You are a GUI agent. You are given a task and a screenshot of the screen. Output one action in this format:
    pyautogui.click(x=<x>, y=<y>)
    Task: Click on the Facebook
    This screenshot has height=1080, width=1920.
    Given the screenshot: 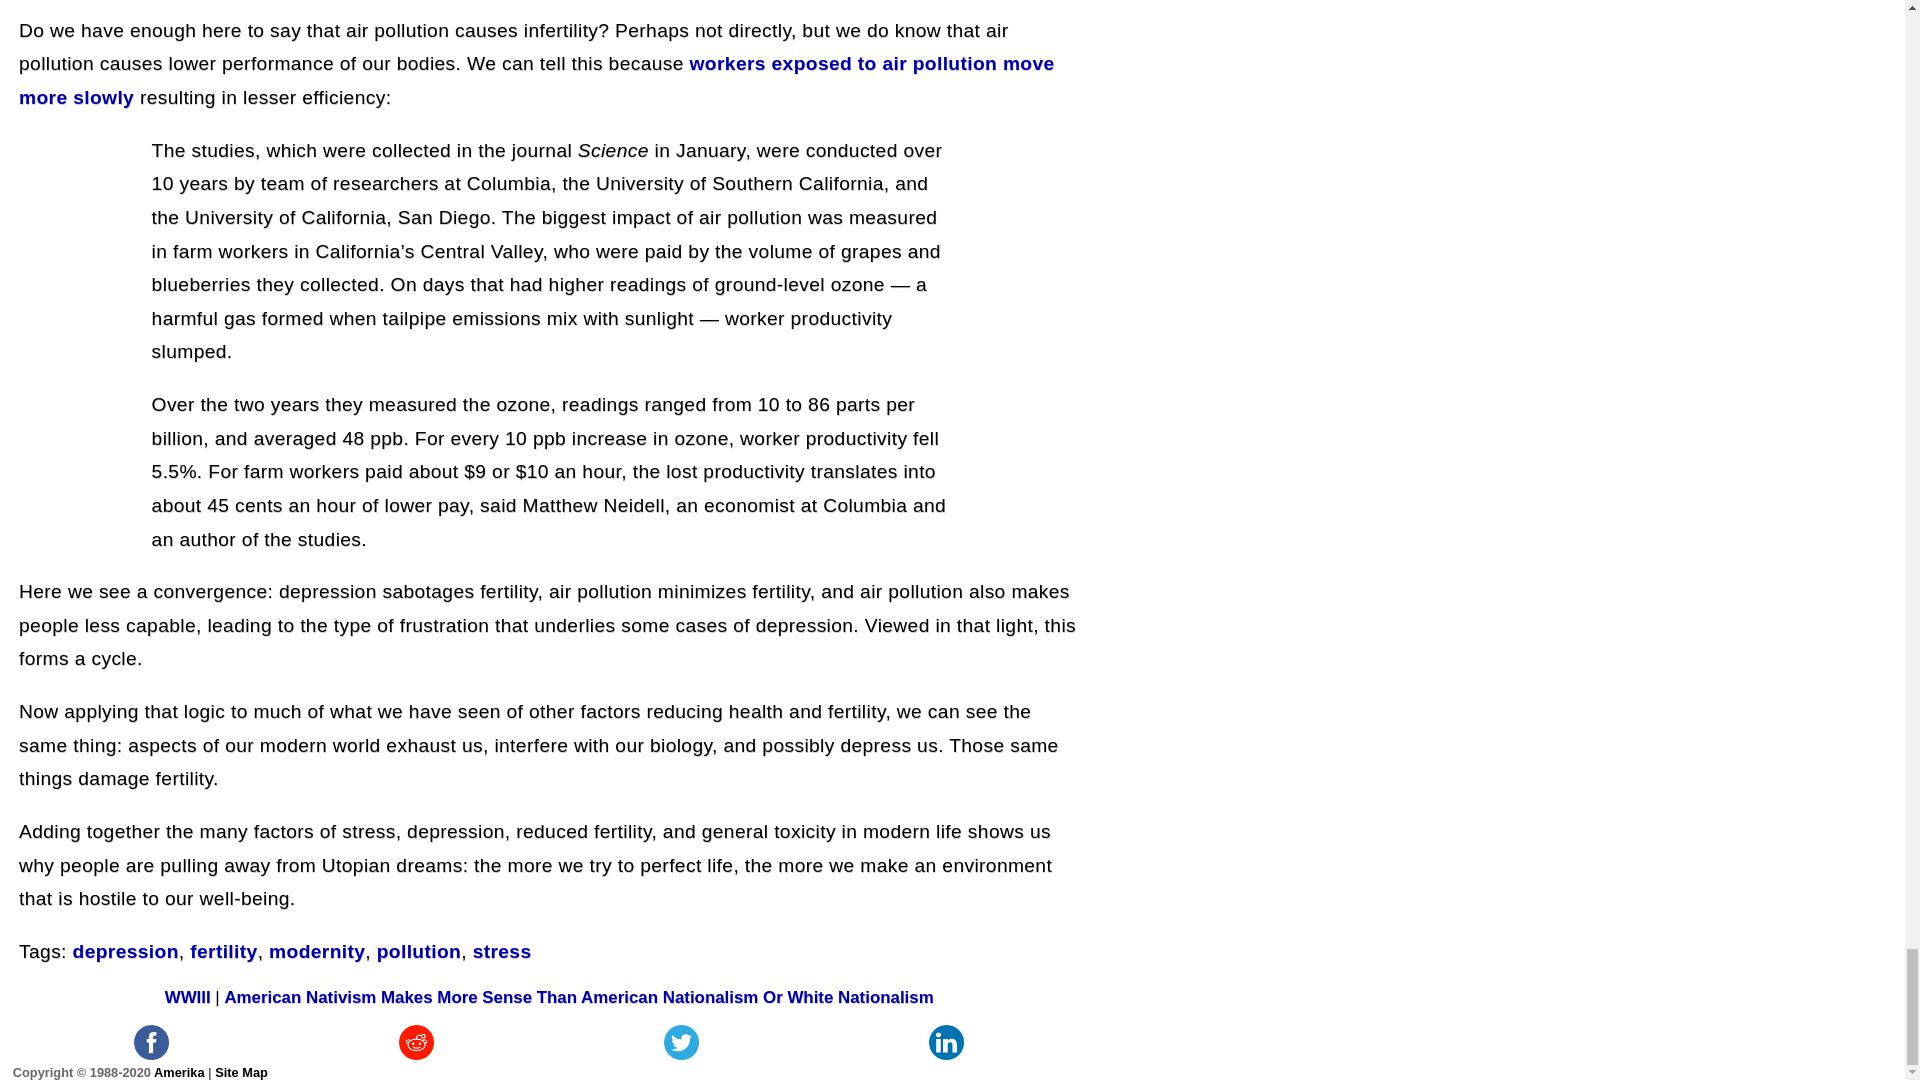 What is the action you would take?
    pyautogui.click(x=151, y=1042)
    